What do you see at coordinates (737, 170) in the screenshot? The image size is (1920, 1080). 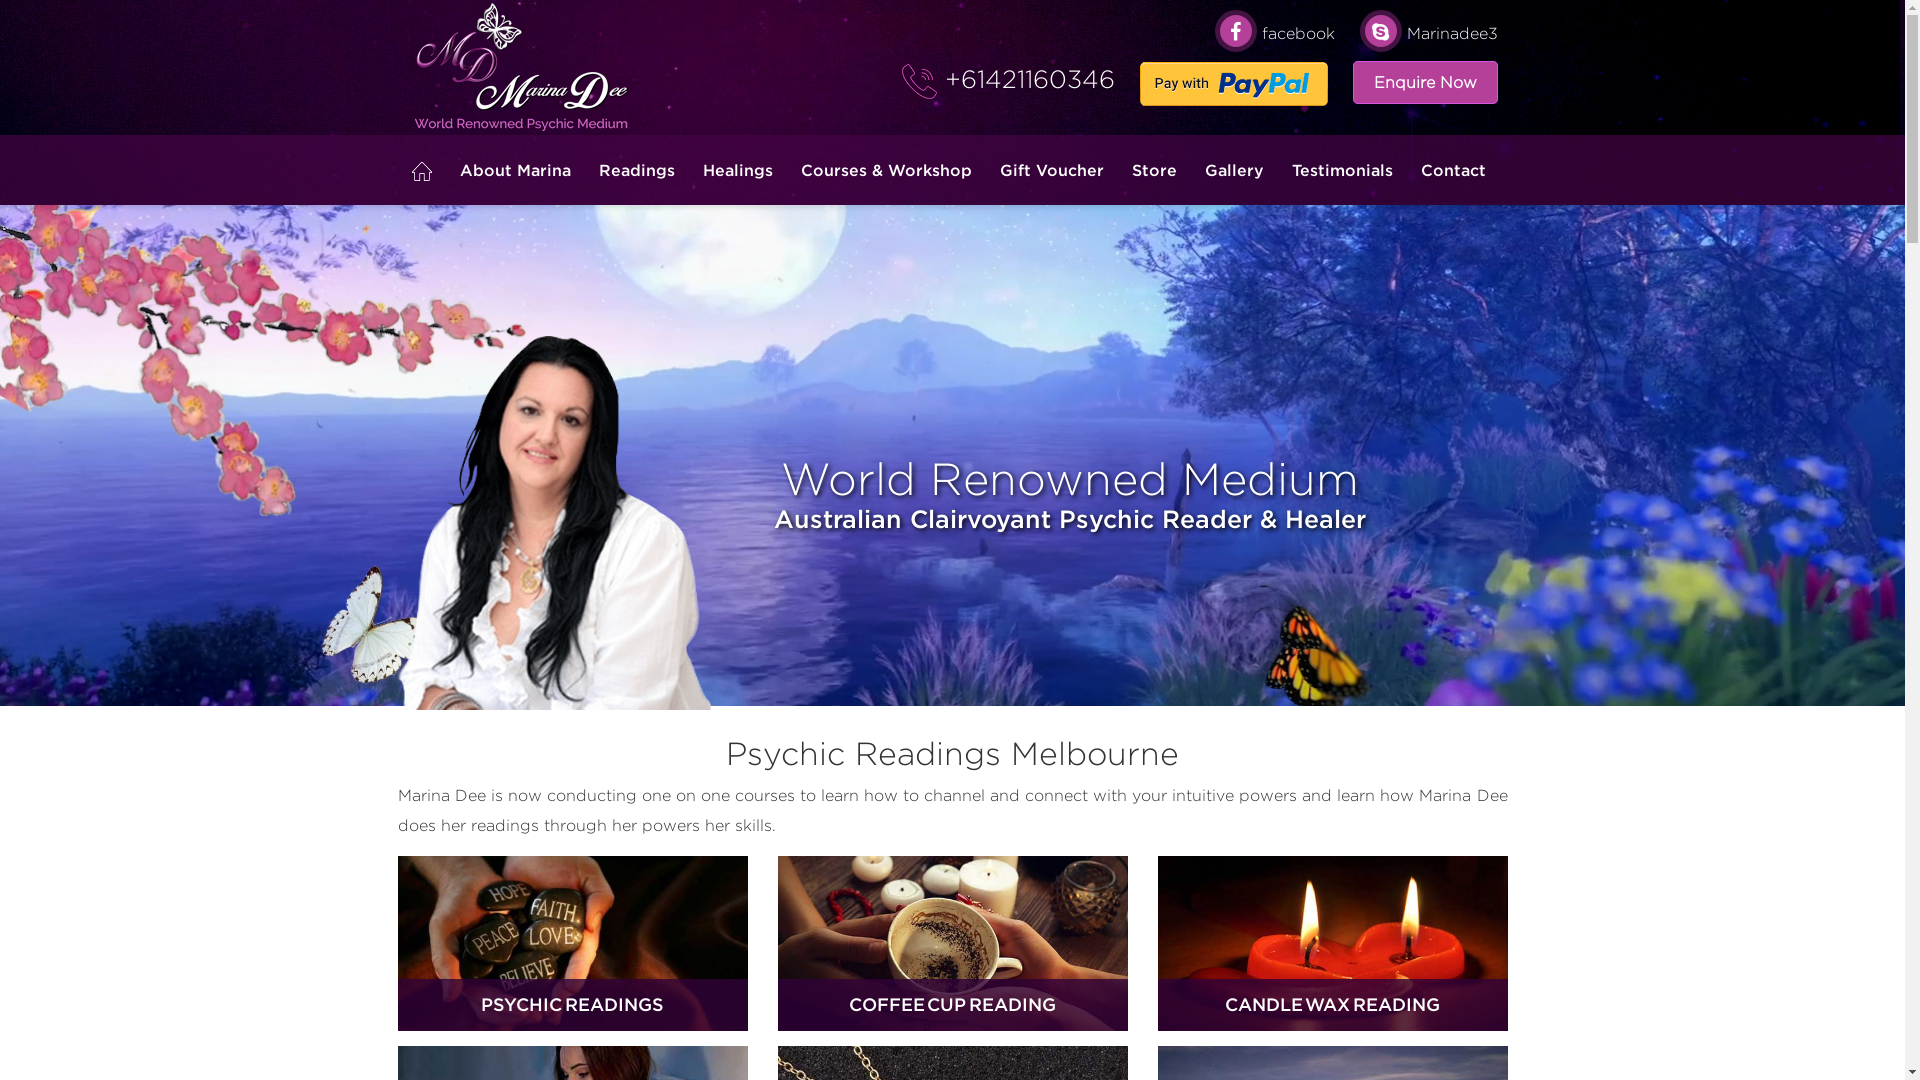 I see `Healings` at bounding box center [737, 170].